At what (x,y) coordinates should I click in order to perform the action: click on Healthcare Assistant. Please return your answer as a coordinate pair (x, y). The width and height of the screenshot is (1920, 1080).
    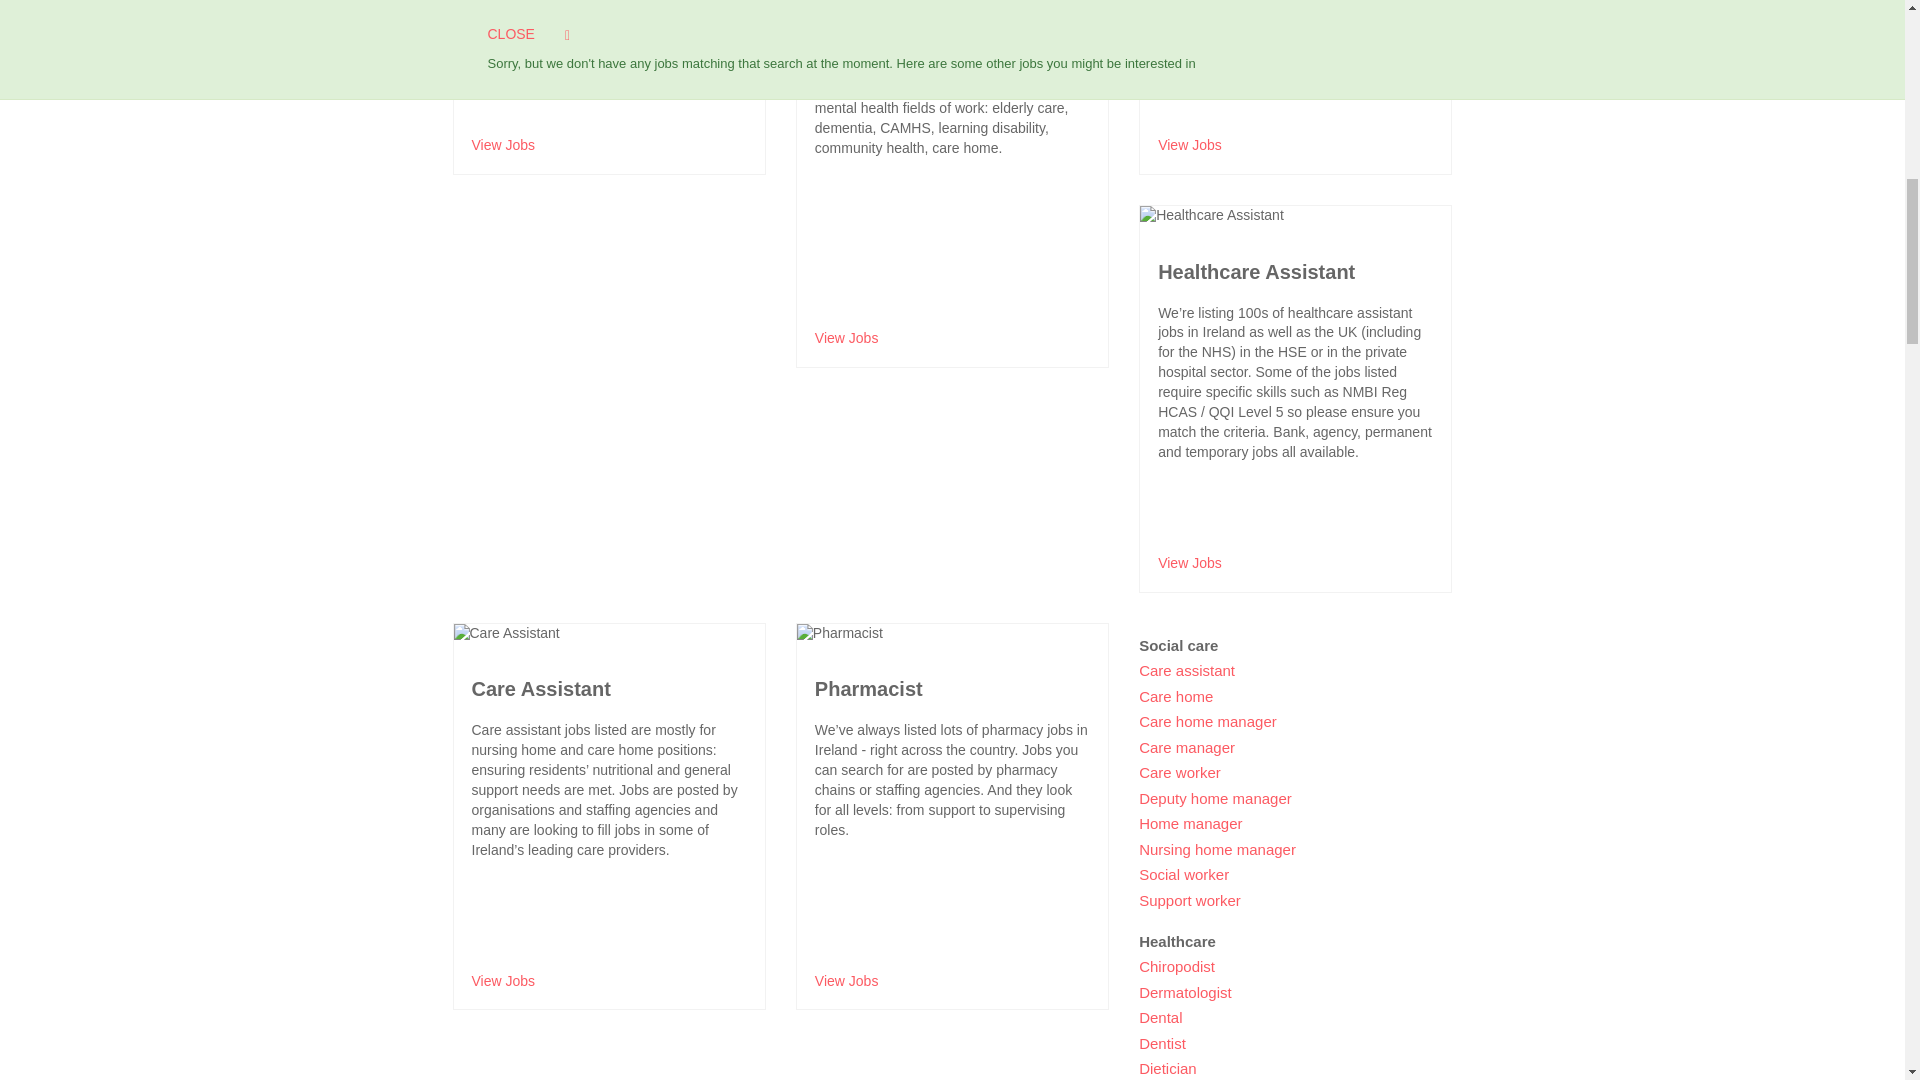
    Looking at the image, I should click on (1212, 216).